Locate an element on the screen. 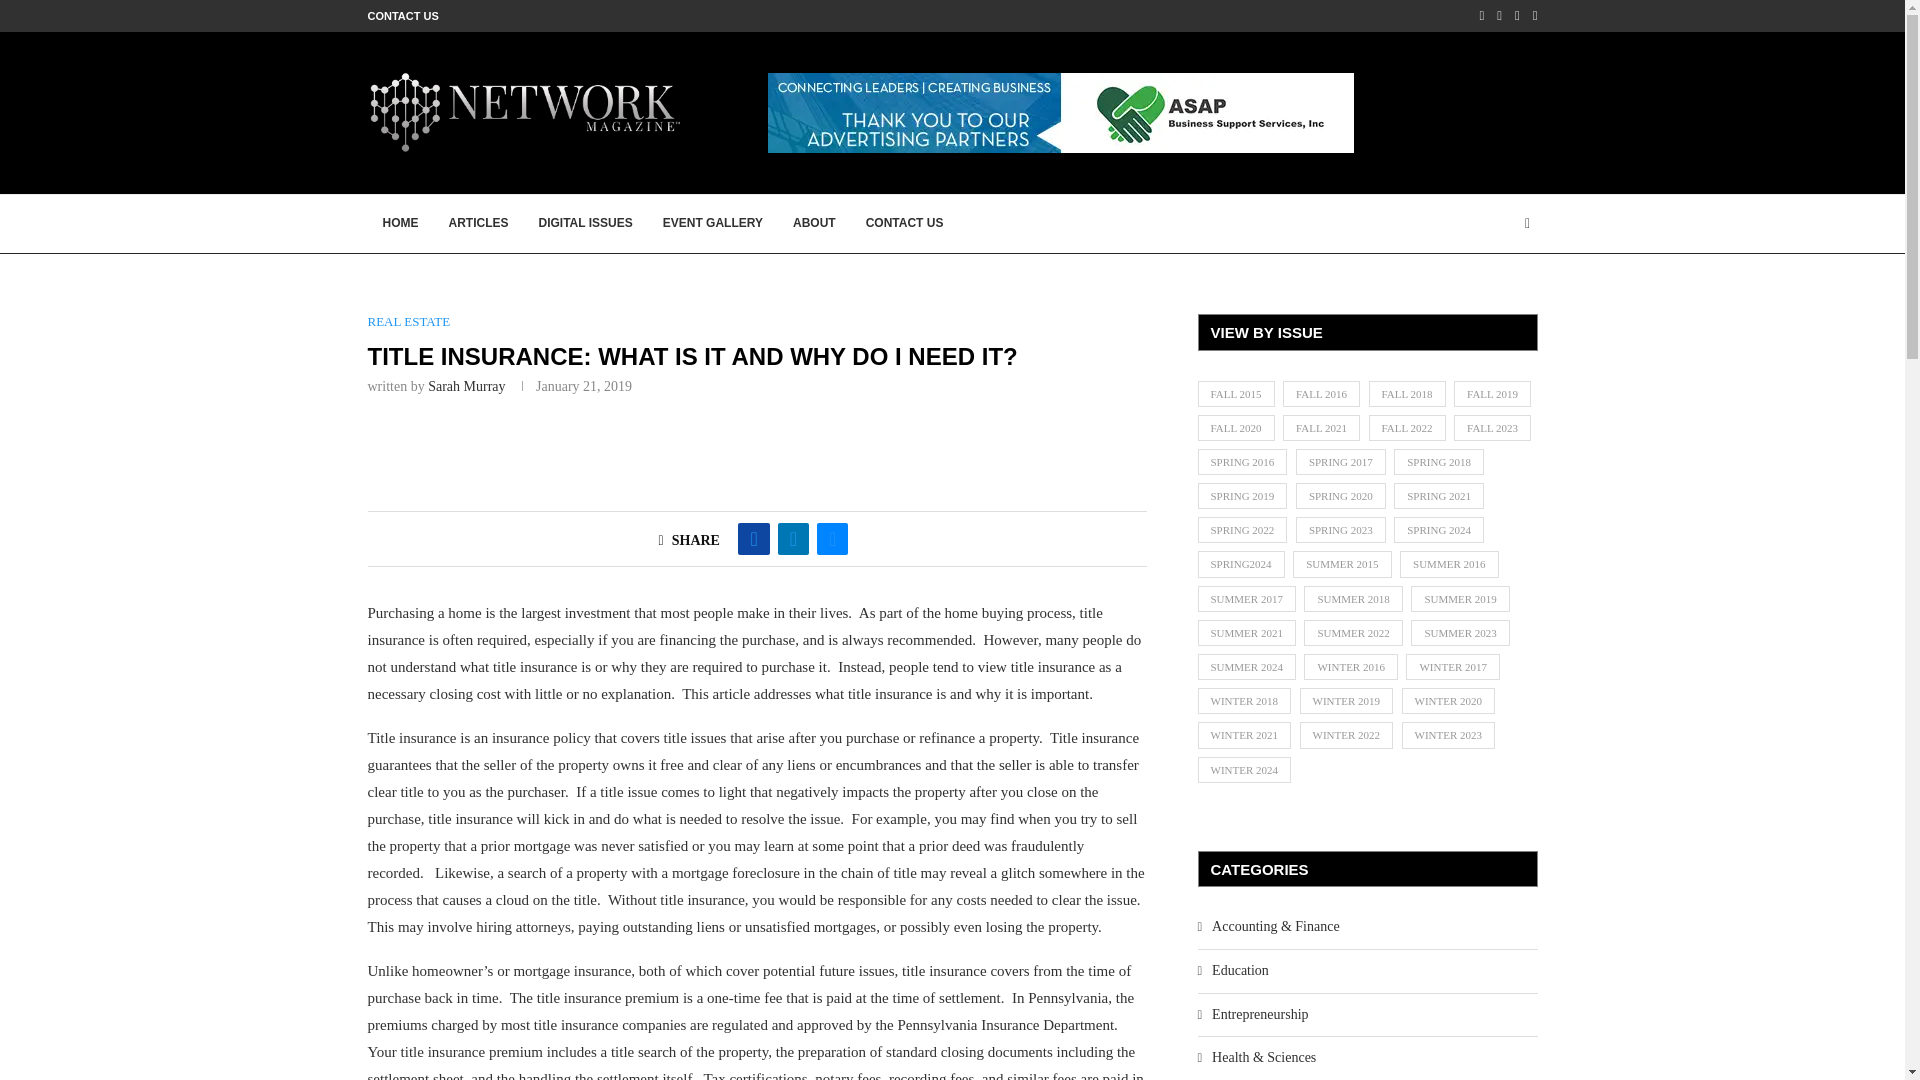 Image resolution: width=1920 pixels, height=1080 pixels. REAL ESTATE is located at coordinates (410, 322).